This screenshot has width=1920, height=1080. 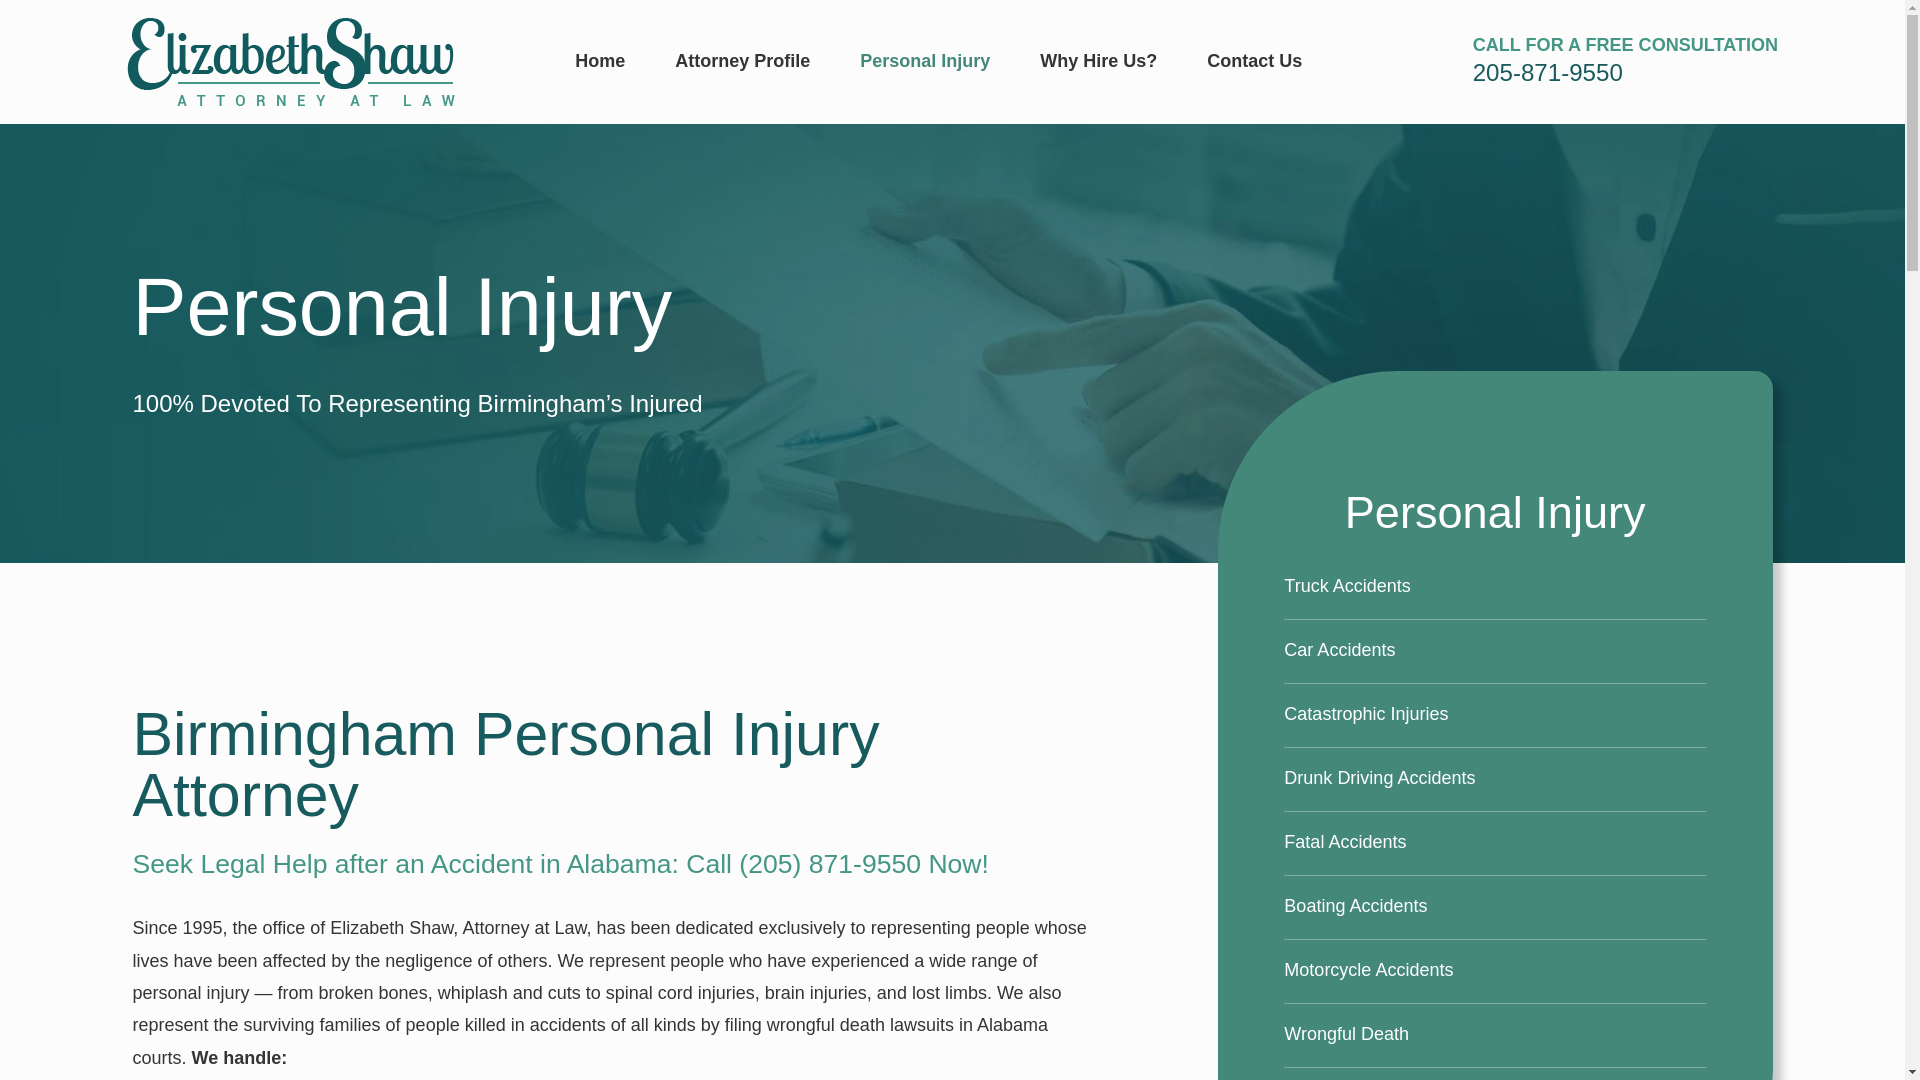 I want to click on Personal Injury, so click(x=925, y=61).